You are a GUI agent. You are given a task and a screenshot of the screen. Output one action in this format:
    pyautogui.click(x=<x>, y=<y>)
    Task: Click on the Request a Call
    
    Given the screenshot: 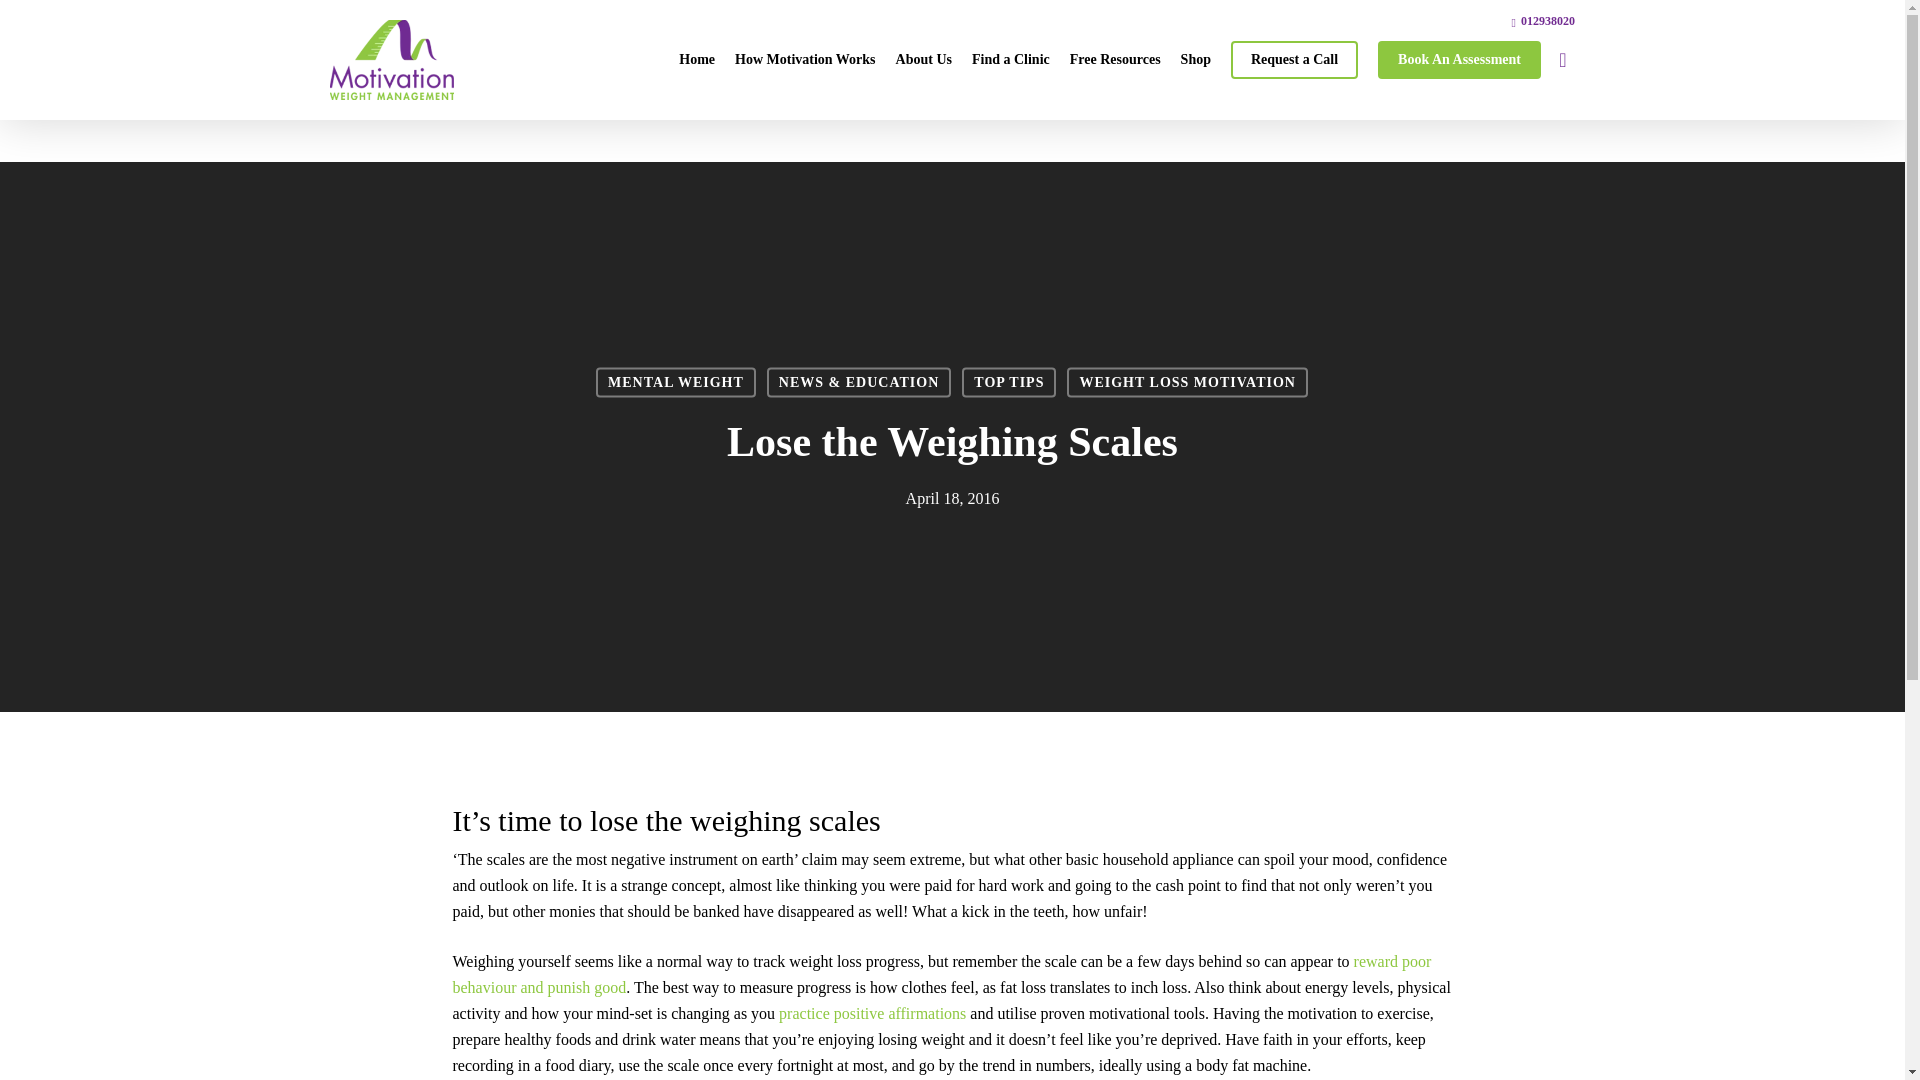 What is the action you would take?
    pyautogui.click(x=1294, y=60)
    